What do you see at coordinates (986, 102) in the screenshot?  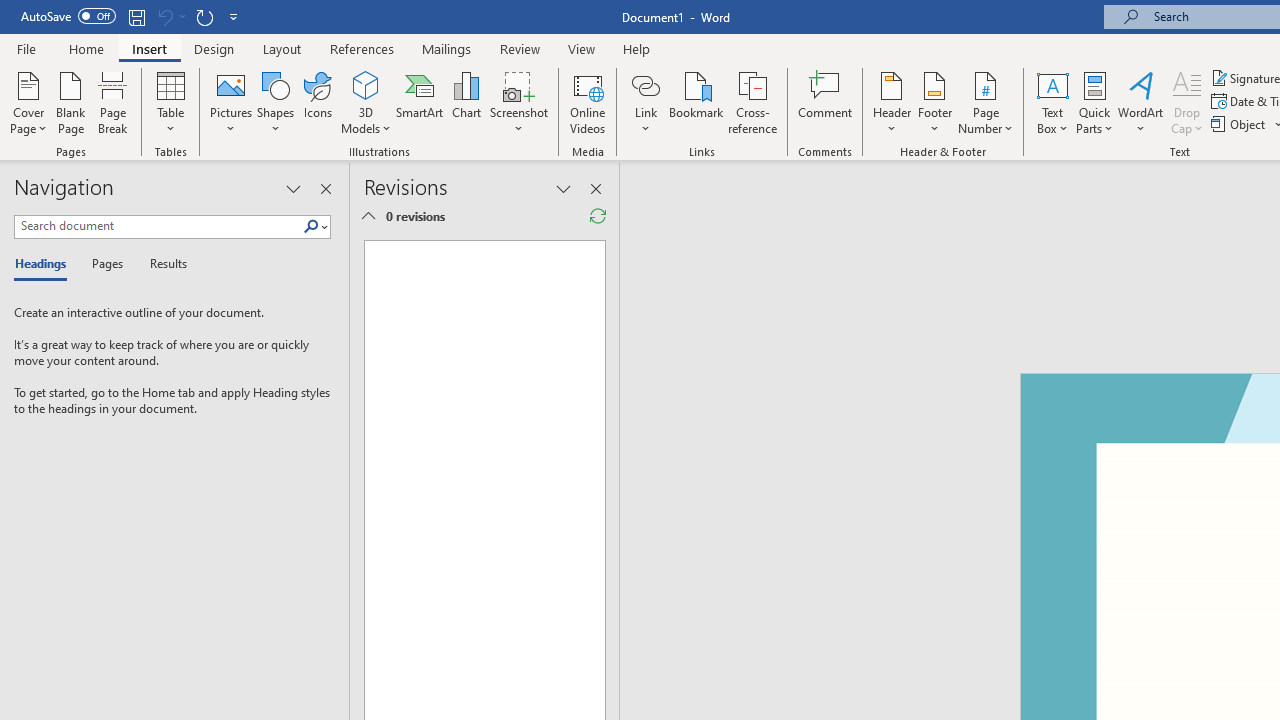 I see `Page Number` at bounding box center [986, 102].